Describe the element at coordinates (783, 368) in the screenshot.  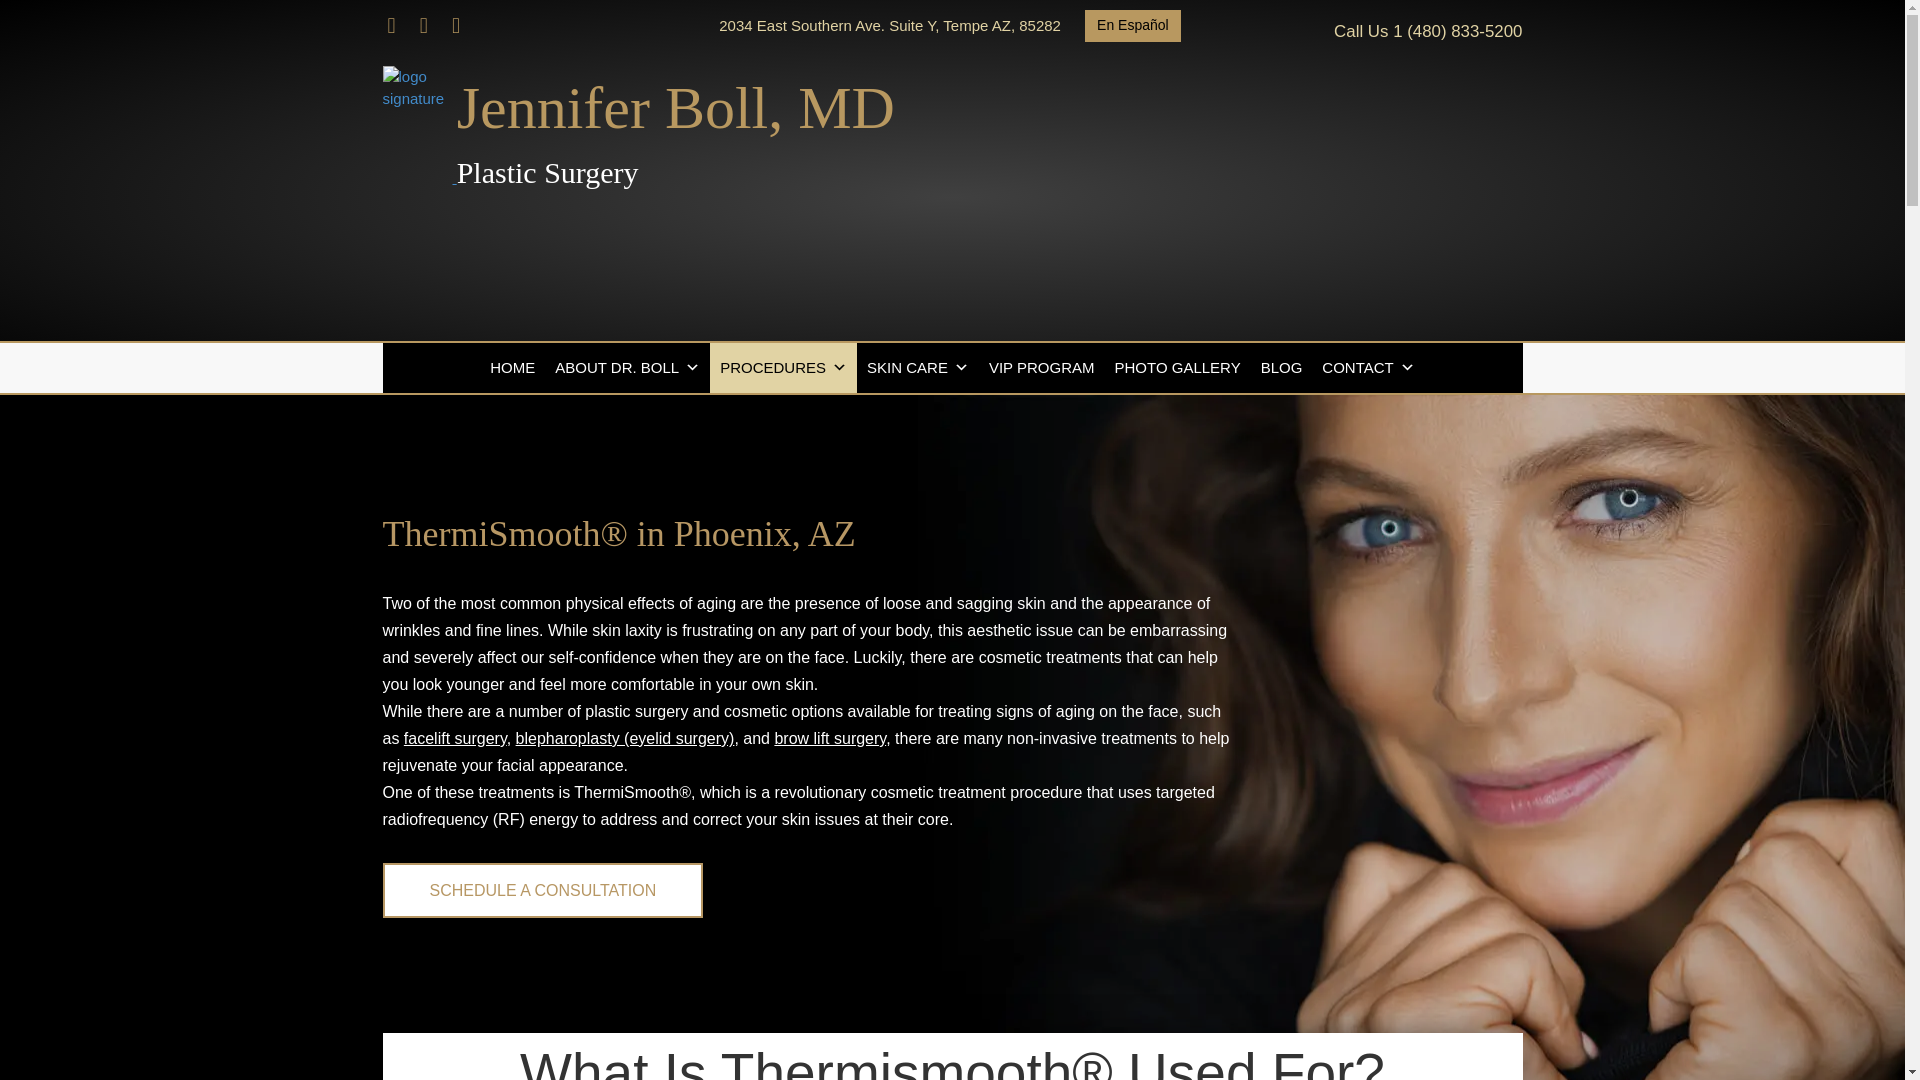
I see `PROCEDURES` at that location.